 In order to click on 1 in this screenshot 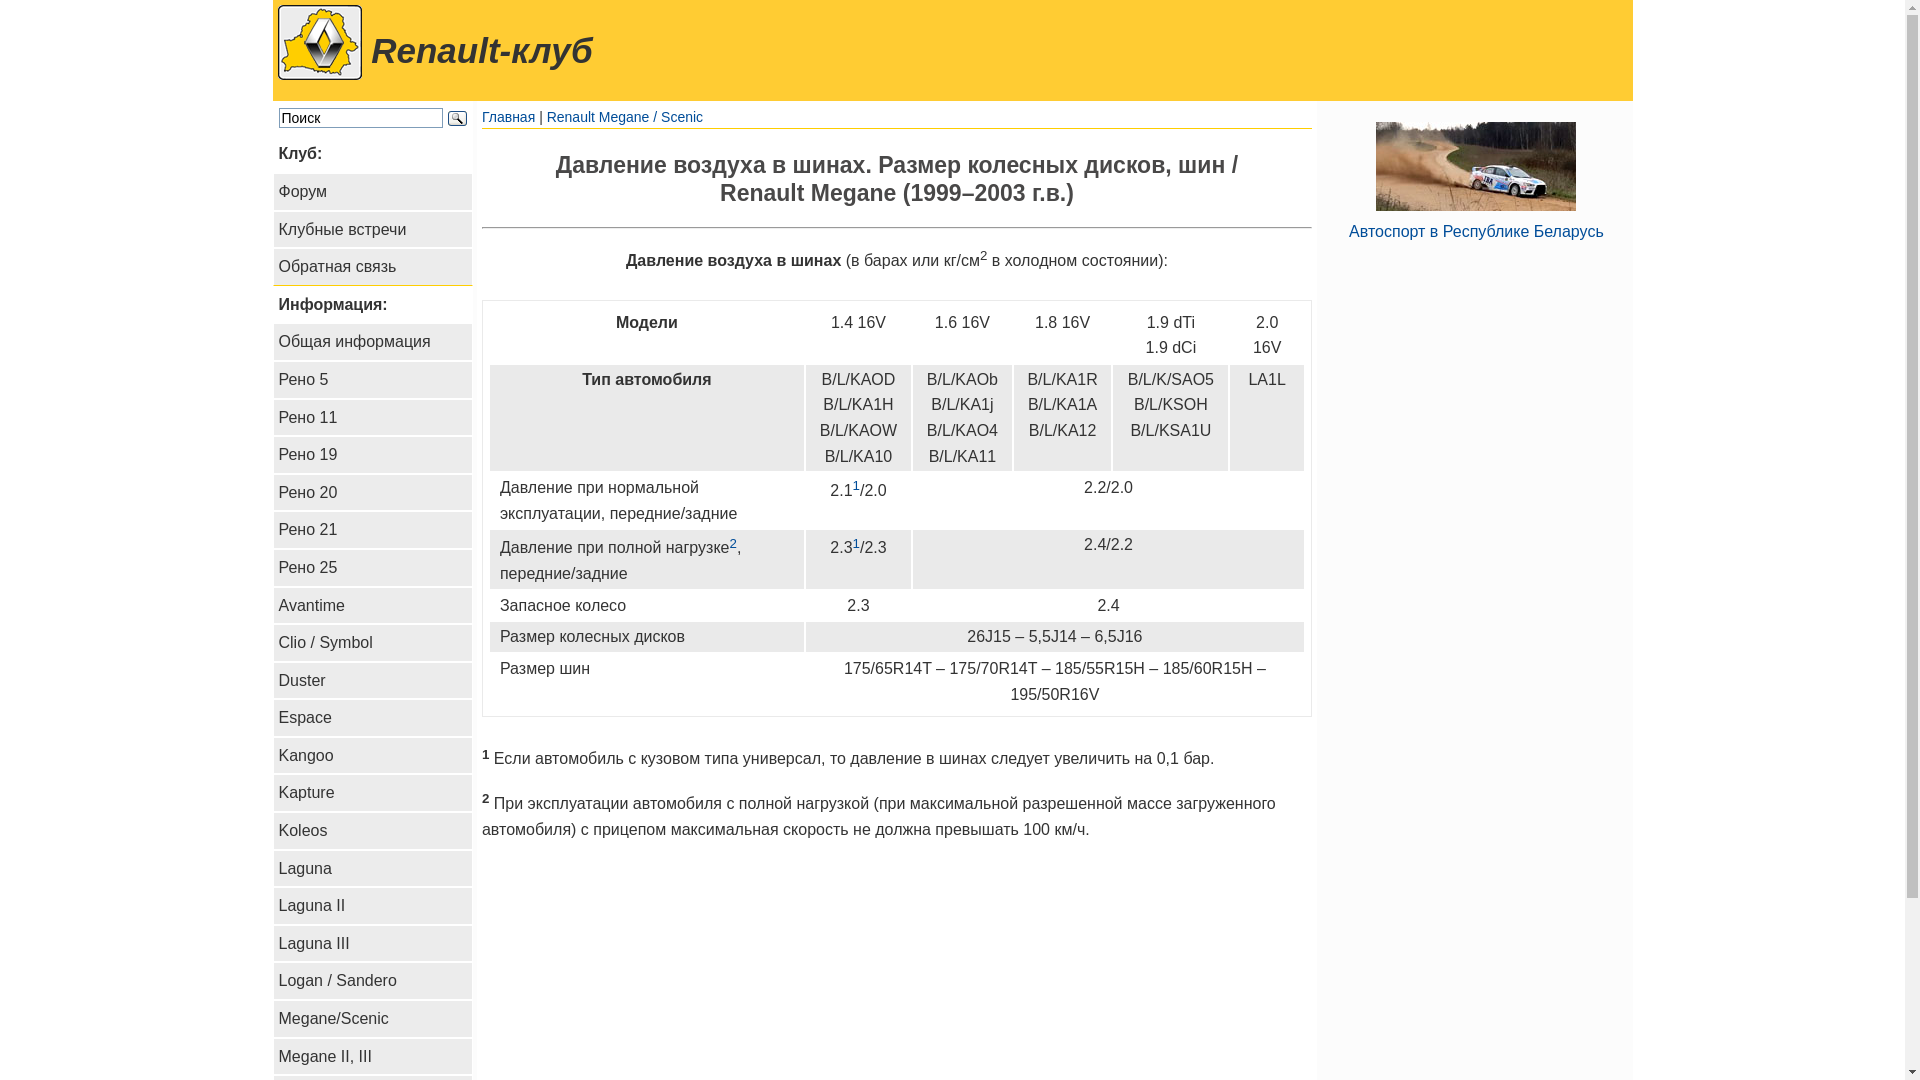, I will do `click(856, 490)`.